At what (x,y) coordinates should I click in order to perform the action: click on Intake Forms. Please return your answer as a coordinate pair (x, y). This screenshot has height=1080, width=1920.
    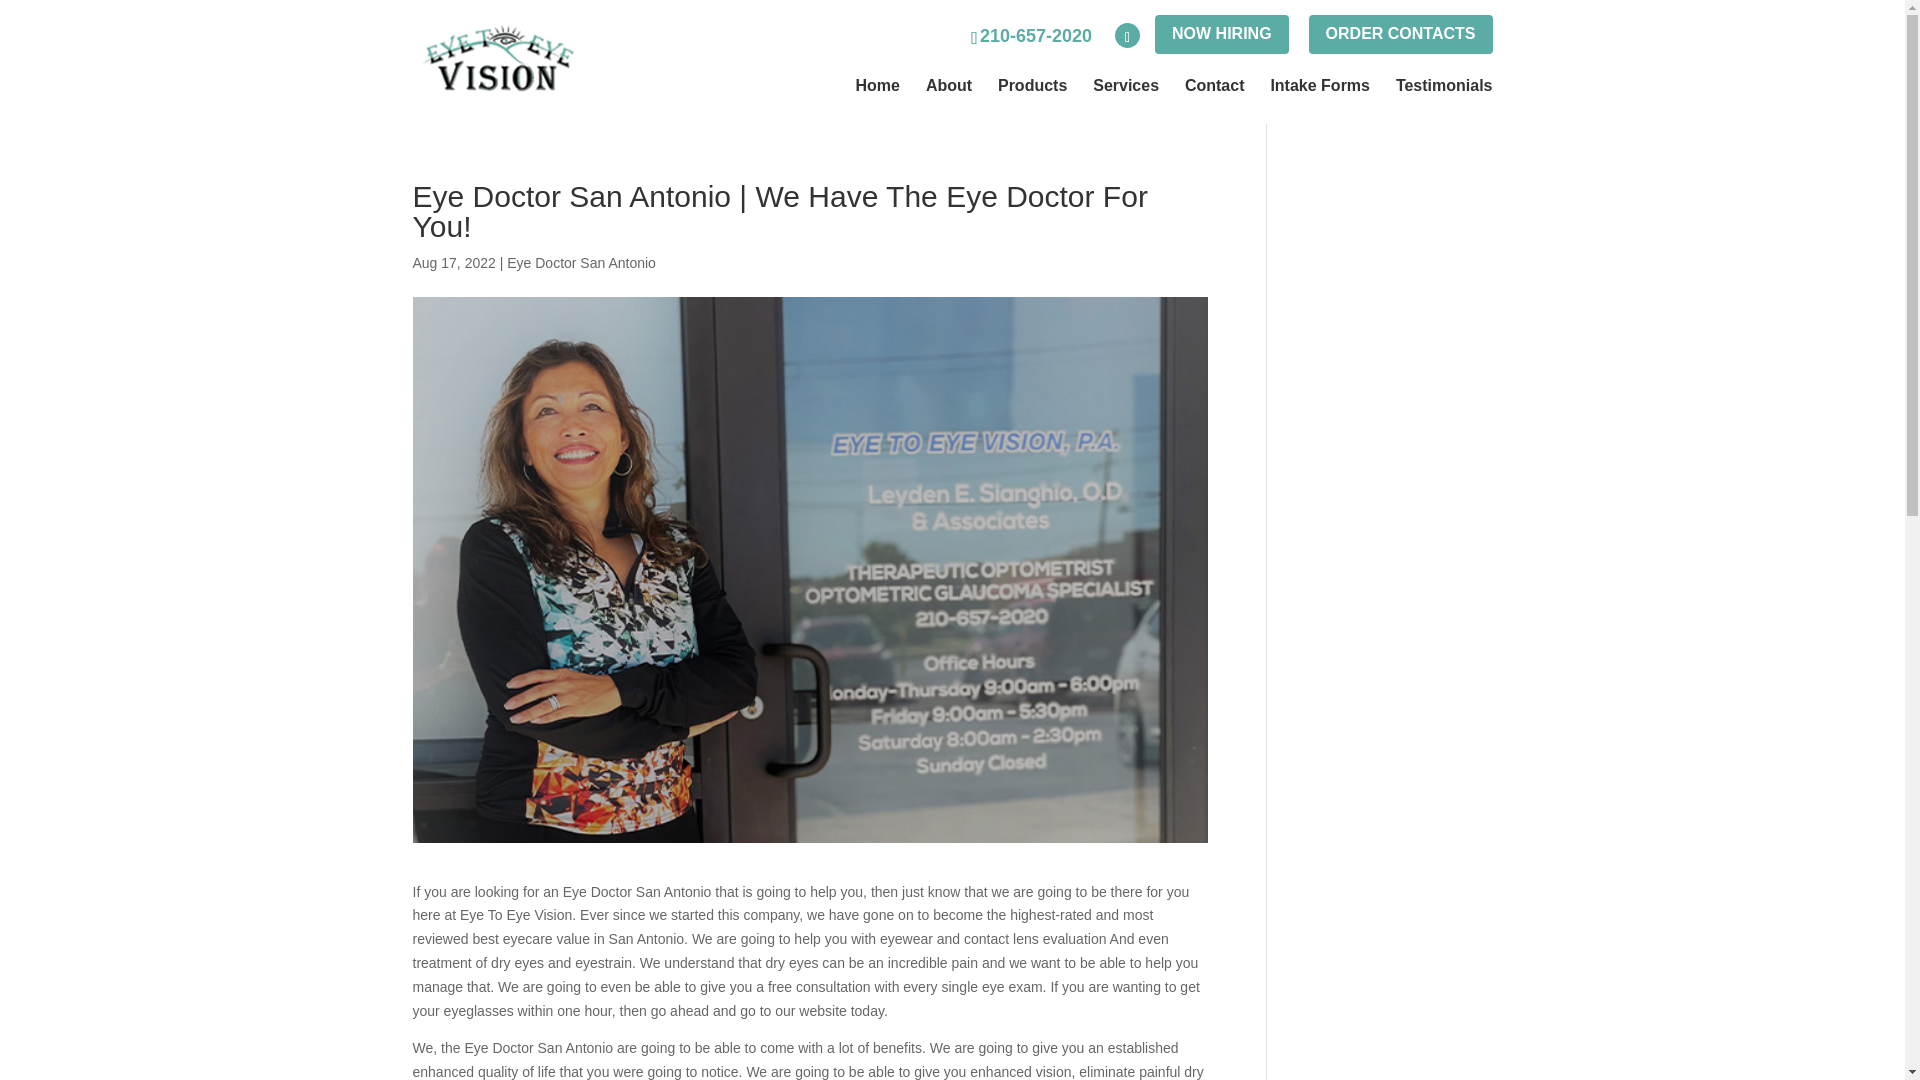
    Looking at the image, I should click on (1320, 85).